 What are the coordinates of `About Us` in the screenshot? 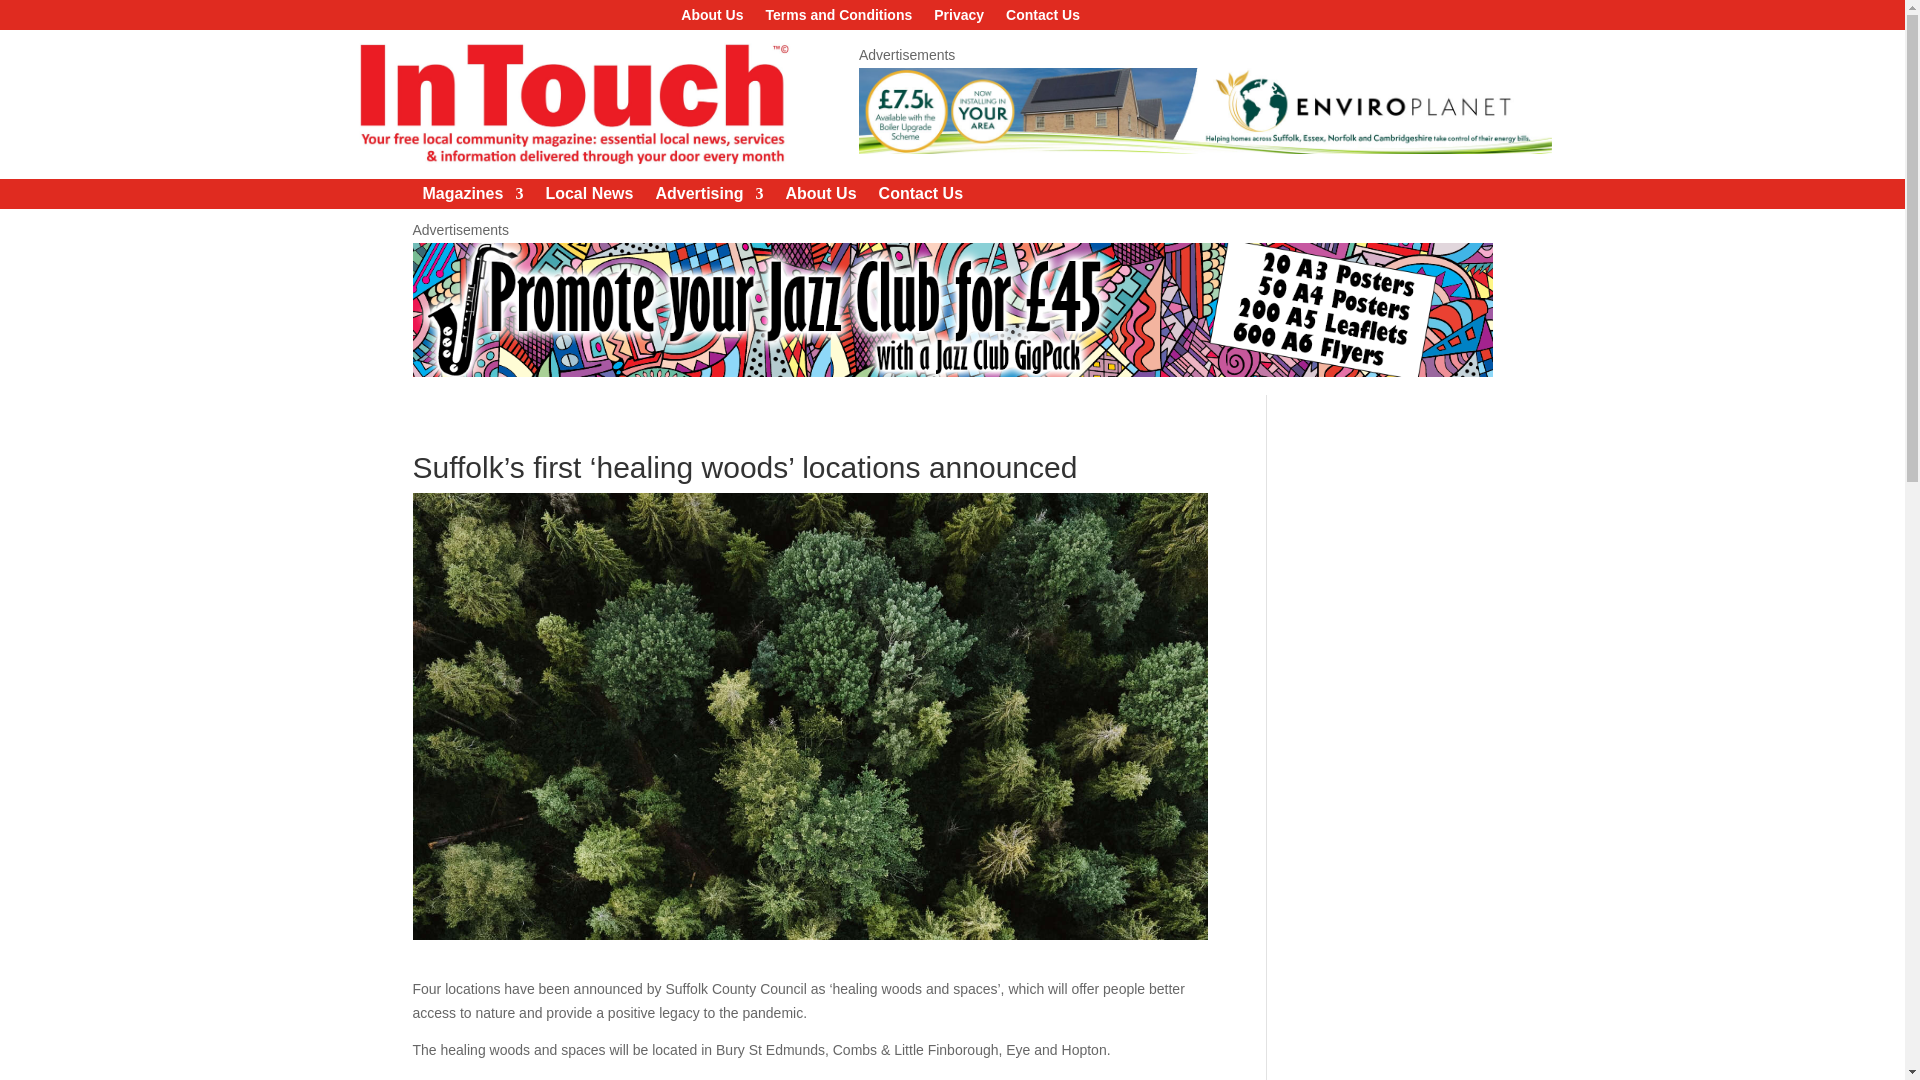 It's located at (712, 18).